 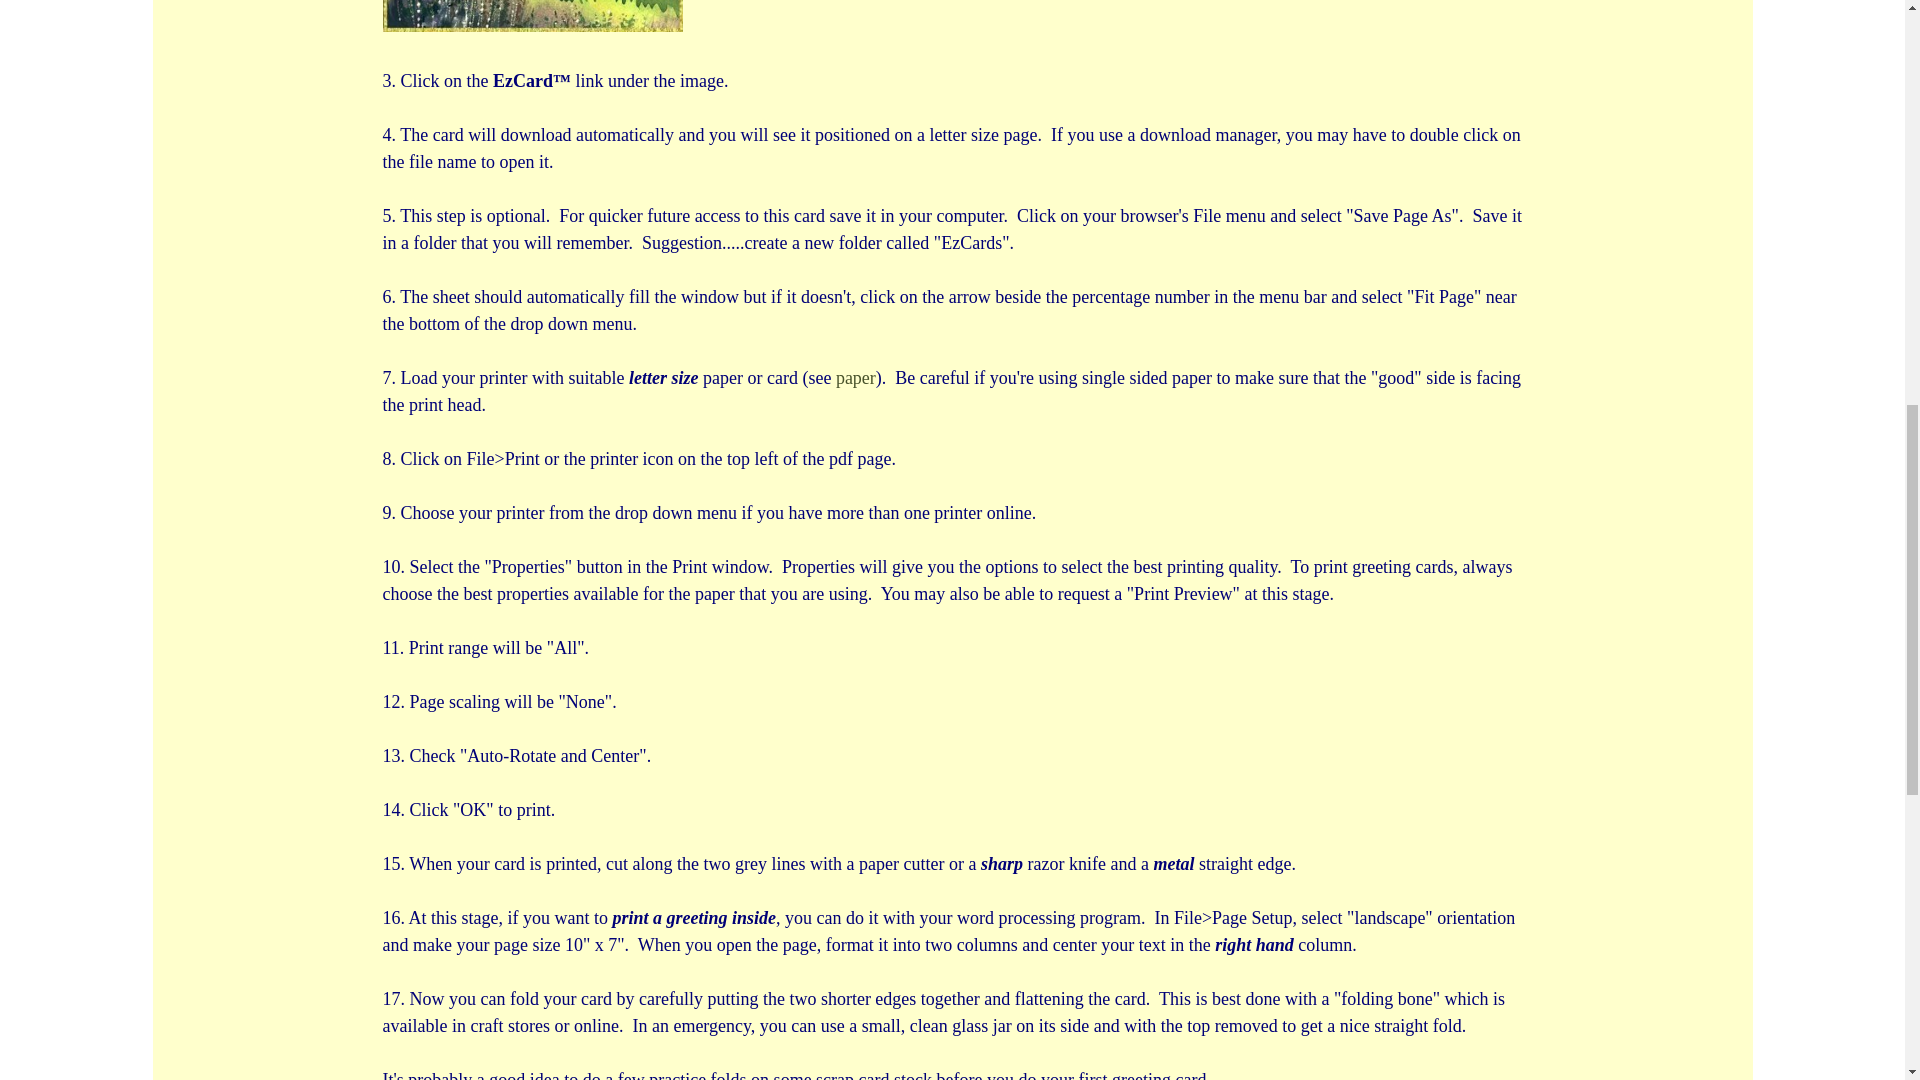 I want to click on Yellow Mountain Flowers, so click(x=547, y=26).